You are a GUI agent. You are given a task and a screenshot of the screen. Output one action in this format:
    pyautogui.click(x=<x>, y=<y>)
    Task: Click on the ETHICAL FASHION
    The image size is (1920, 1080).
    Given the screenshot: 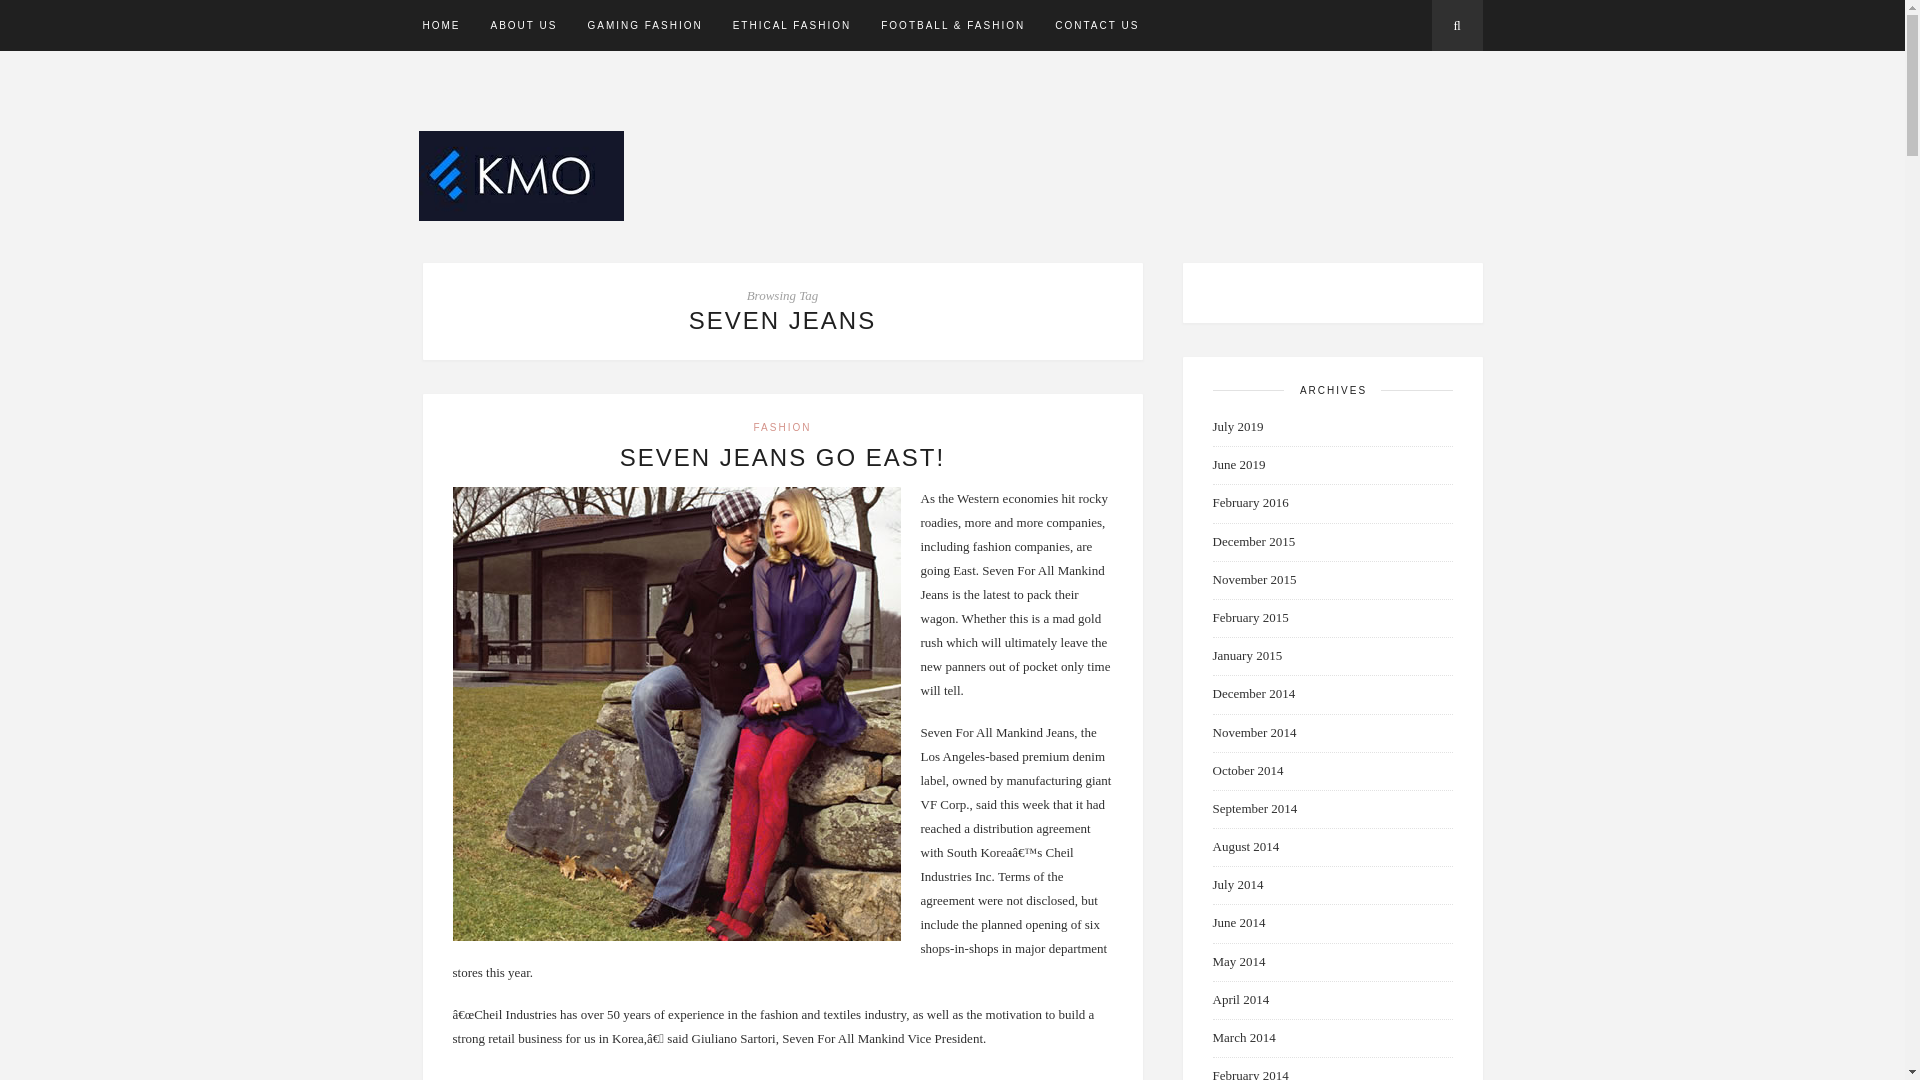 What is the action you would take?
    pyautogui.click(x=792, y=25)
    